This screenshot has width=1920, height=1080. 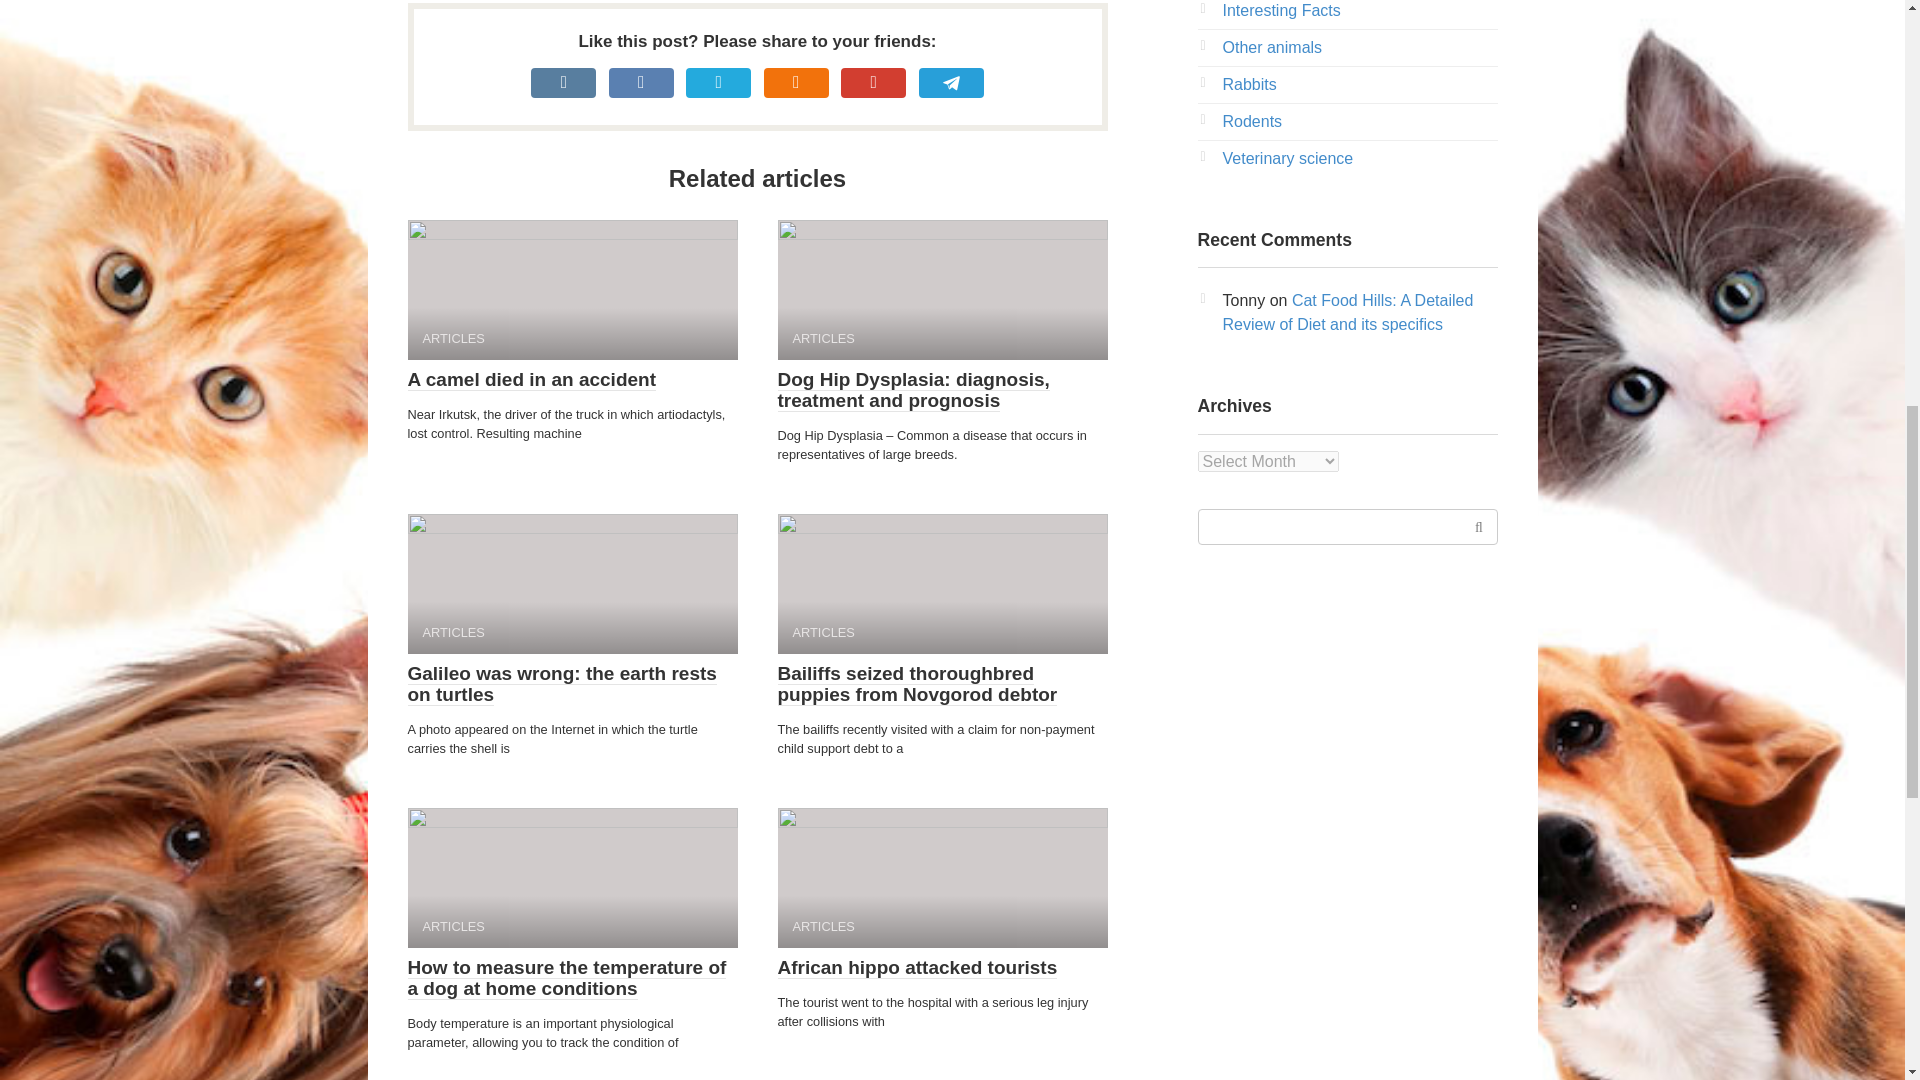 I want to click on African hippo attacked tourists, so click(x=917, y=967).